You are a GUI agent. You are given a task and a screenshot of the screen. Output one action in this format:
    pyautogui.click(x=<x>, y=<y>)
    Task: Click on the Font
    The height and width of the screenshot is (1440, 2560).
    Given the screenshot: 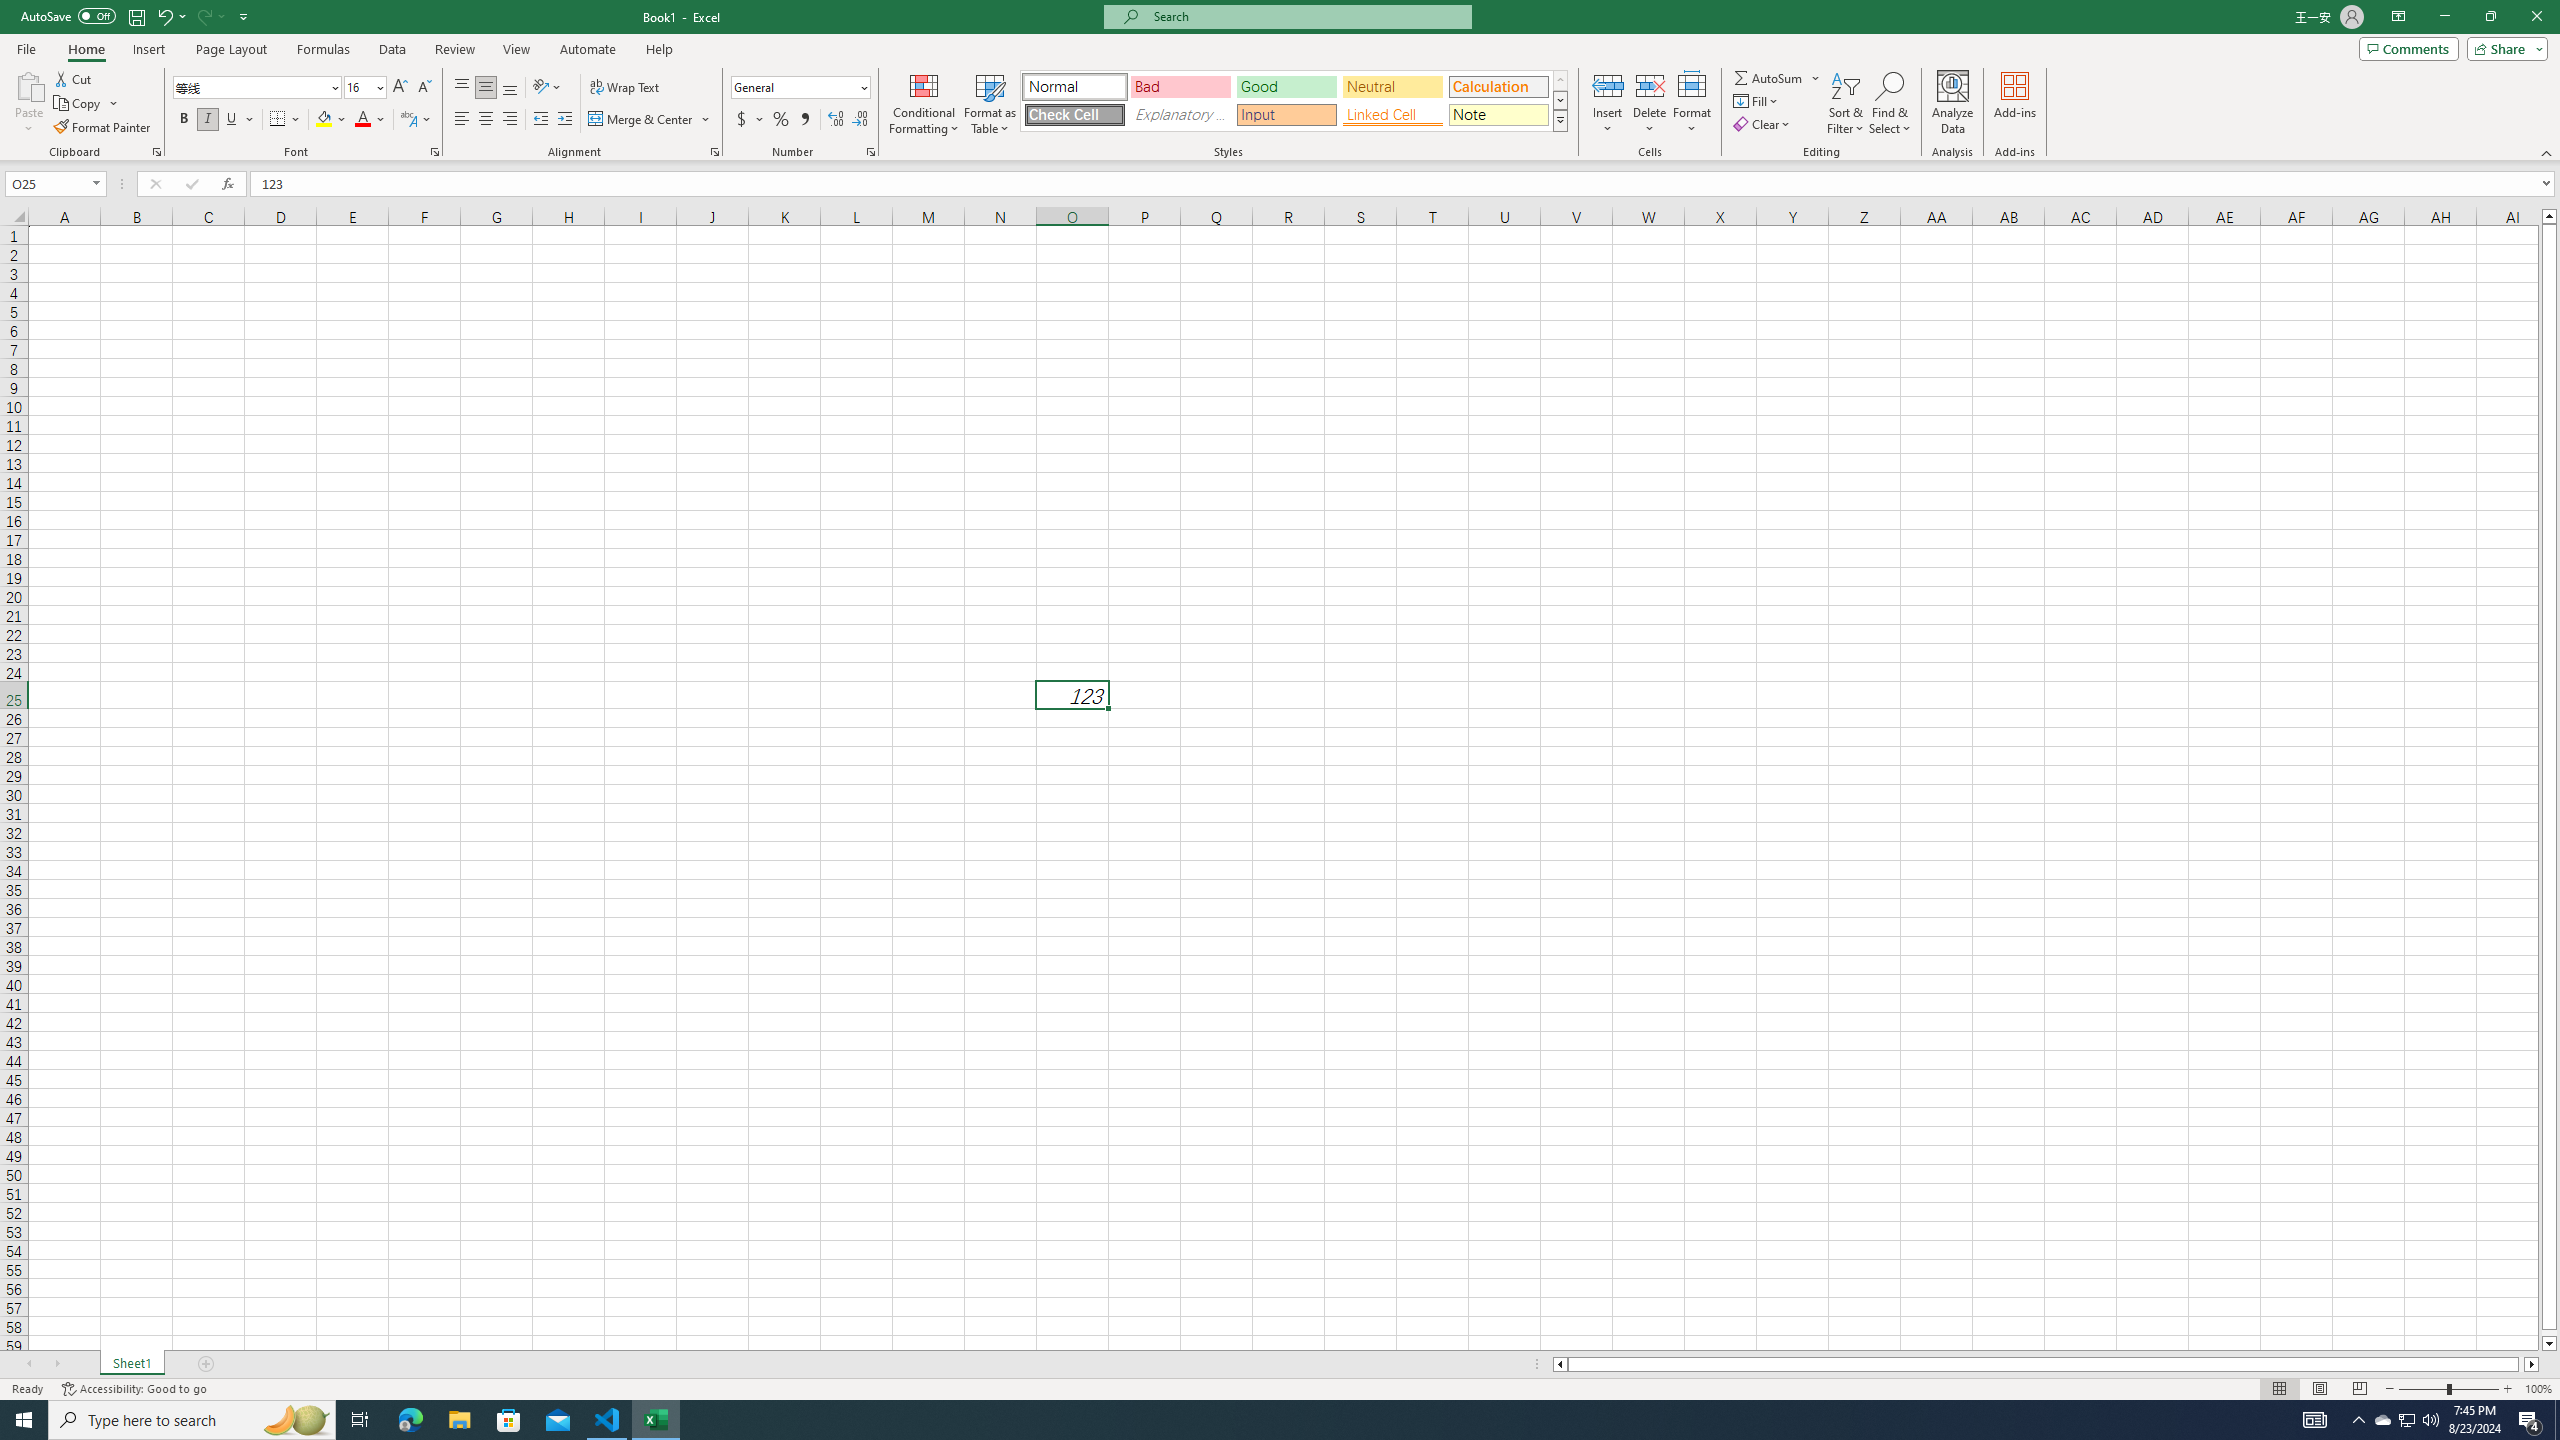 What is the action you would take?
    pyautogui.click(x=258, y=88)
    